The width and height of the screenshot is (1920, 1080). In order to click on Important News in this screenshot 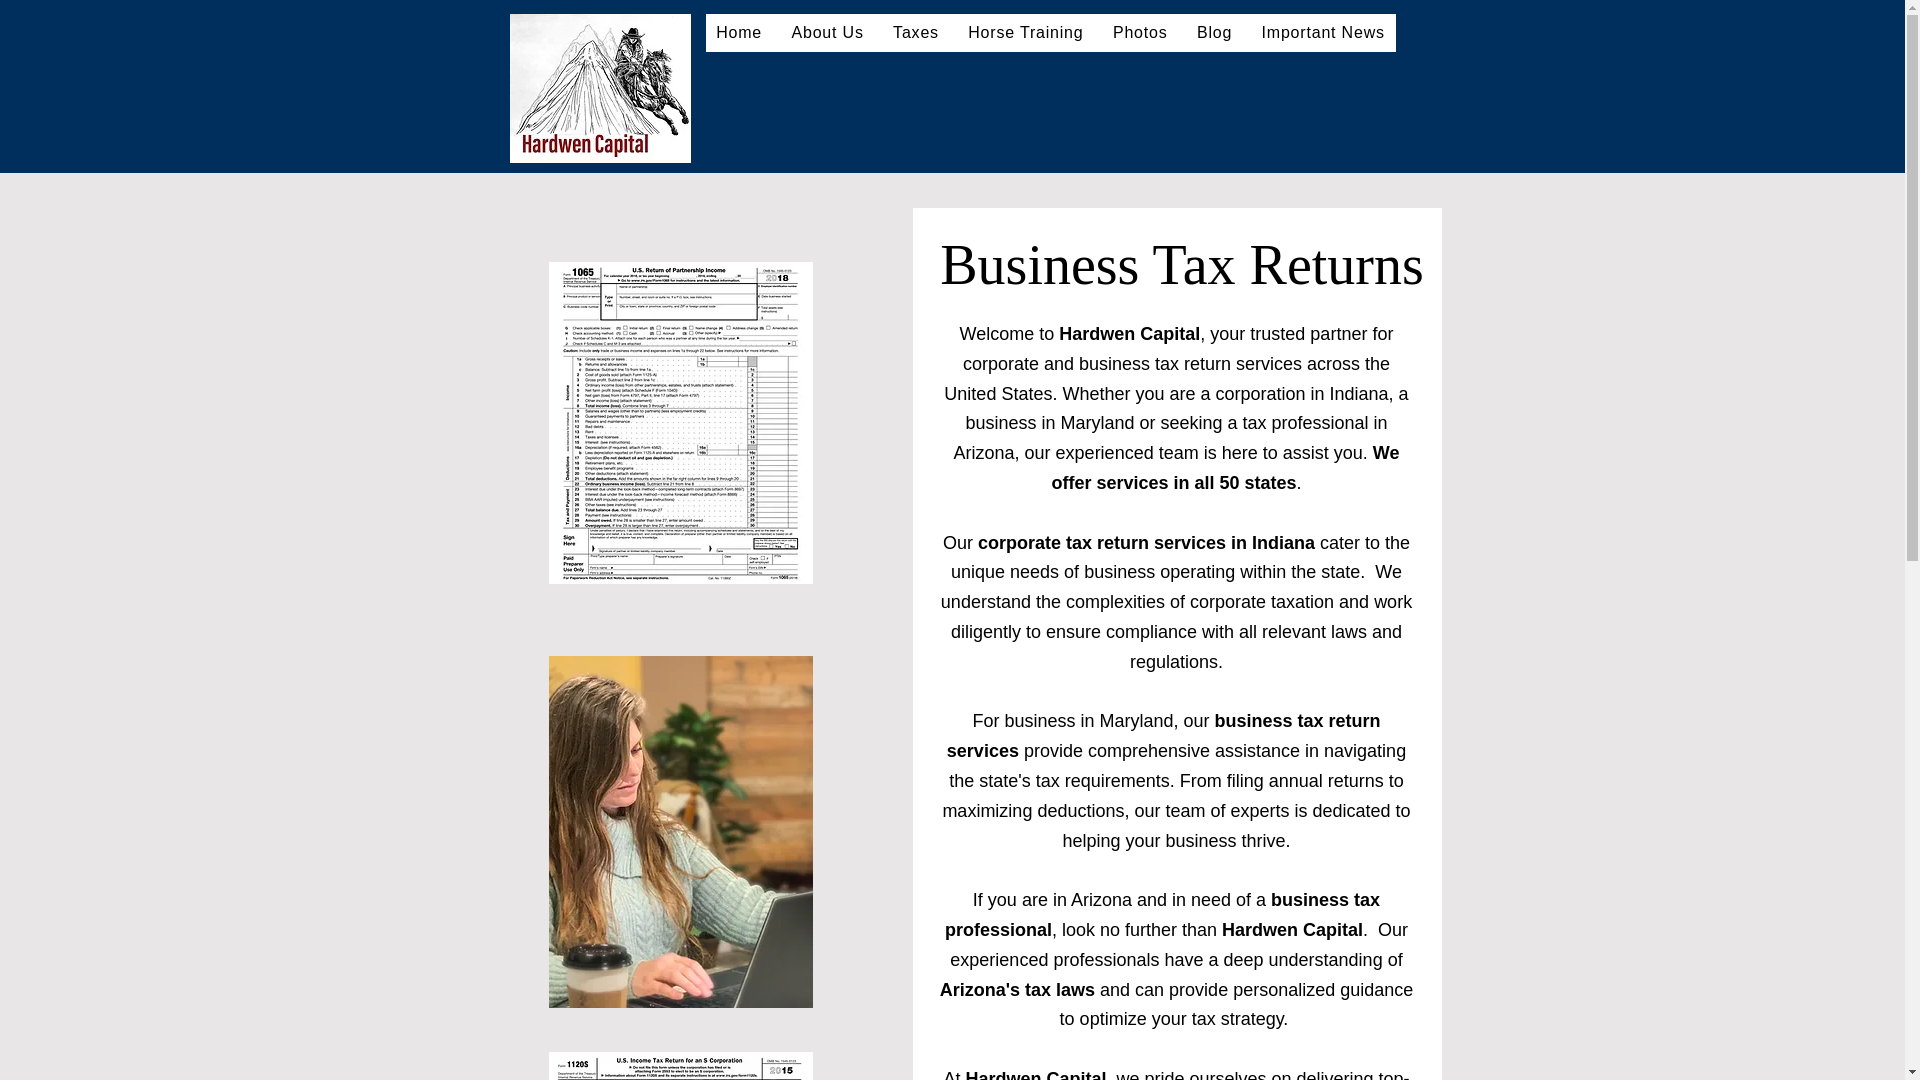, I will do `click(1323, 32)`.